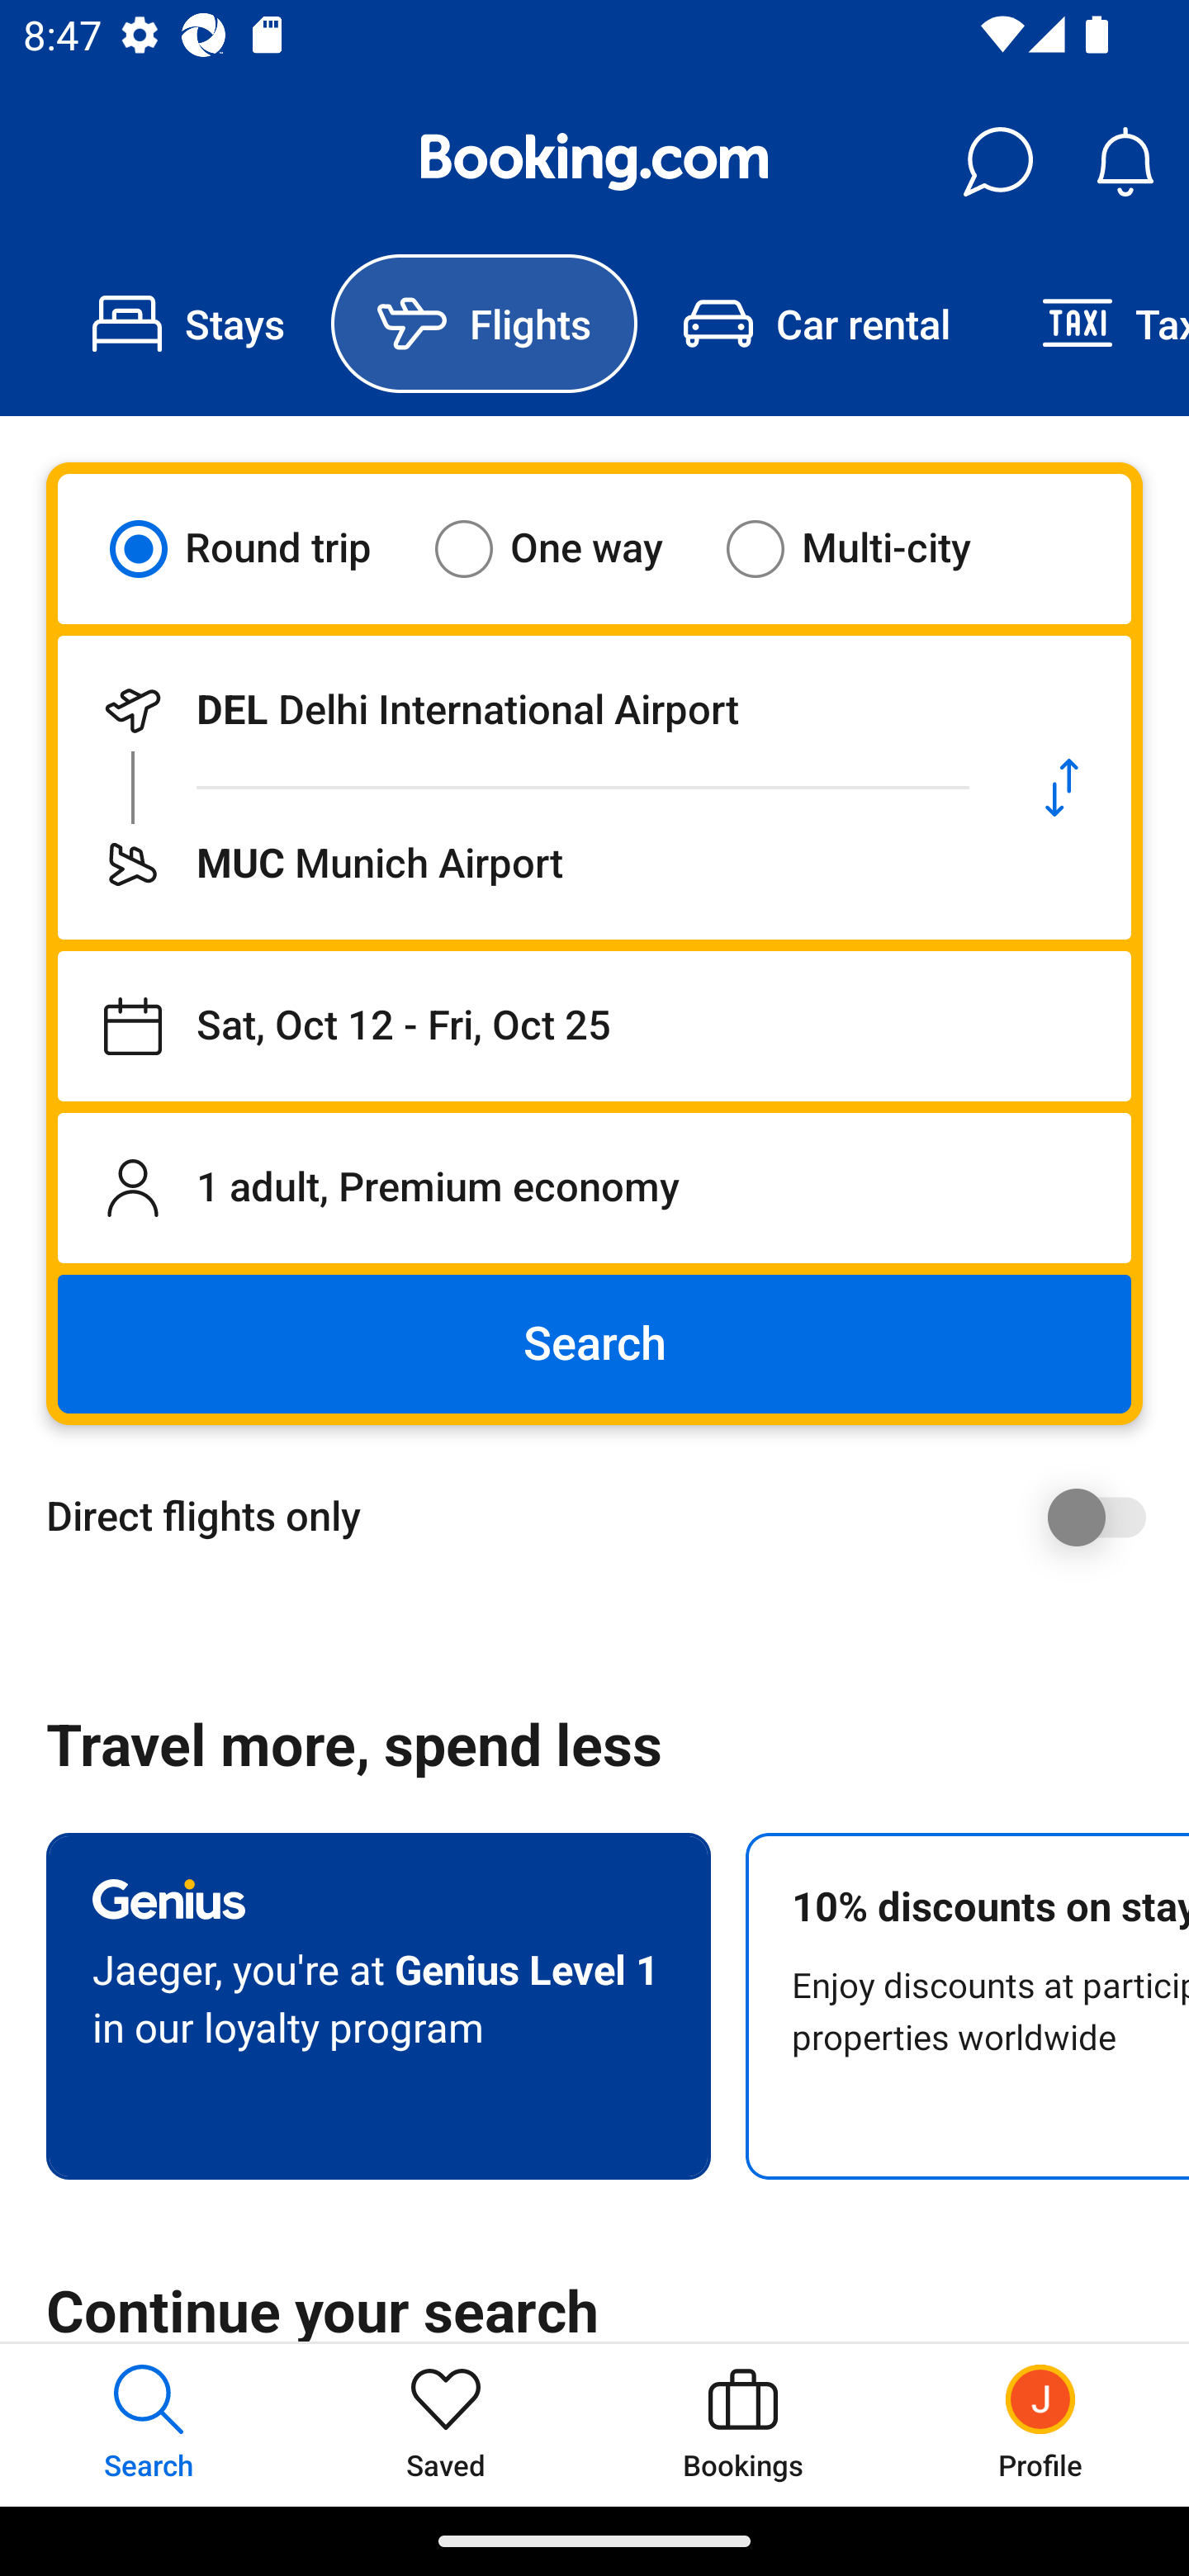 The width and height of the screenshot is (1189, 2576). Describe the element at coordinates (569, 548) in the screenshot. I see `One way` at that location.